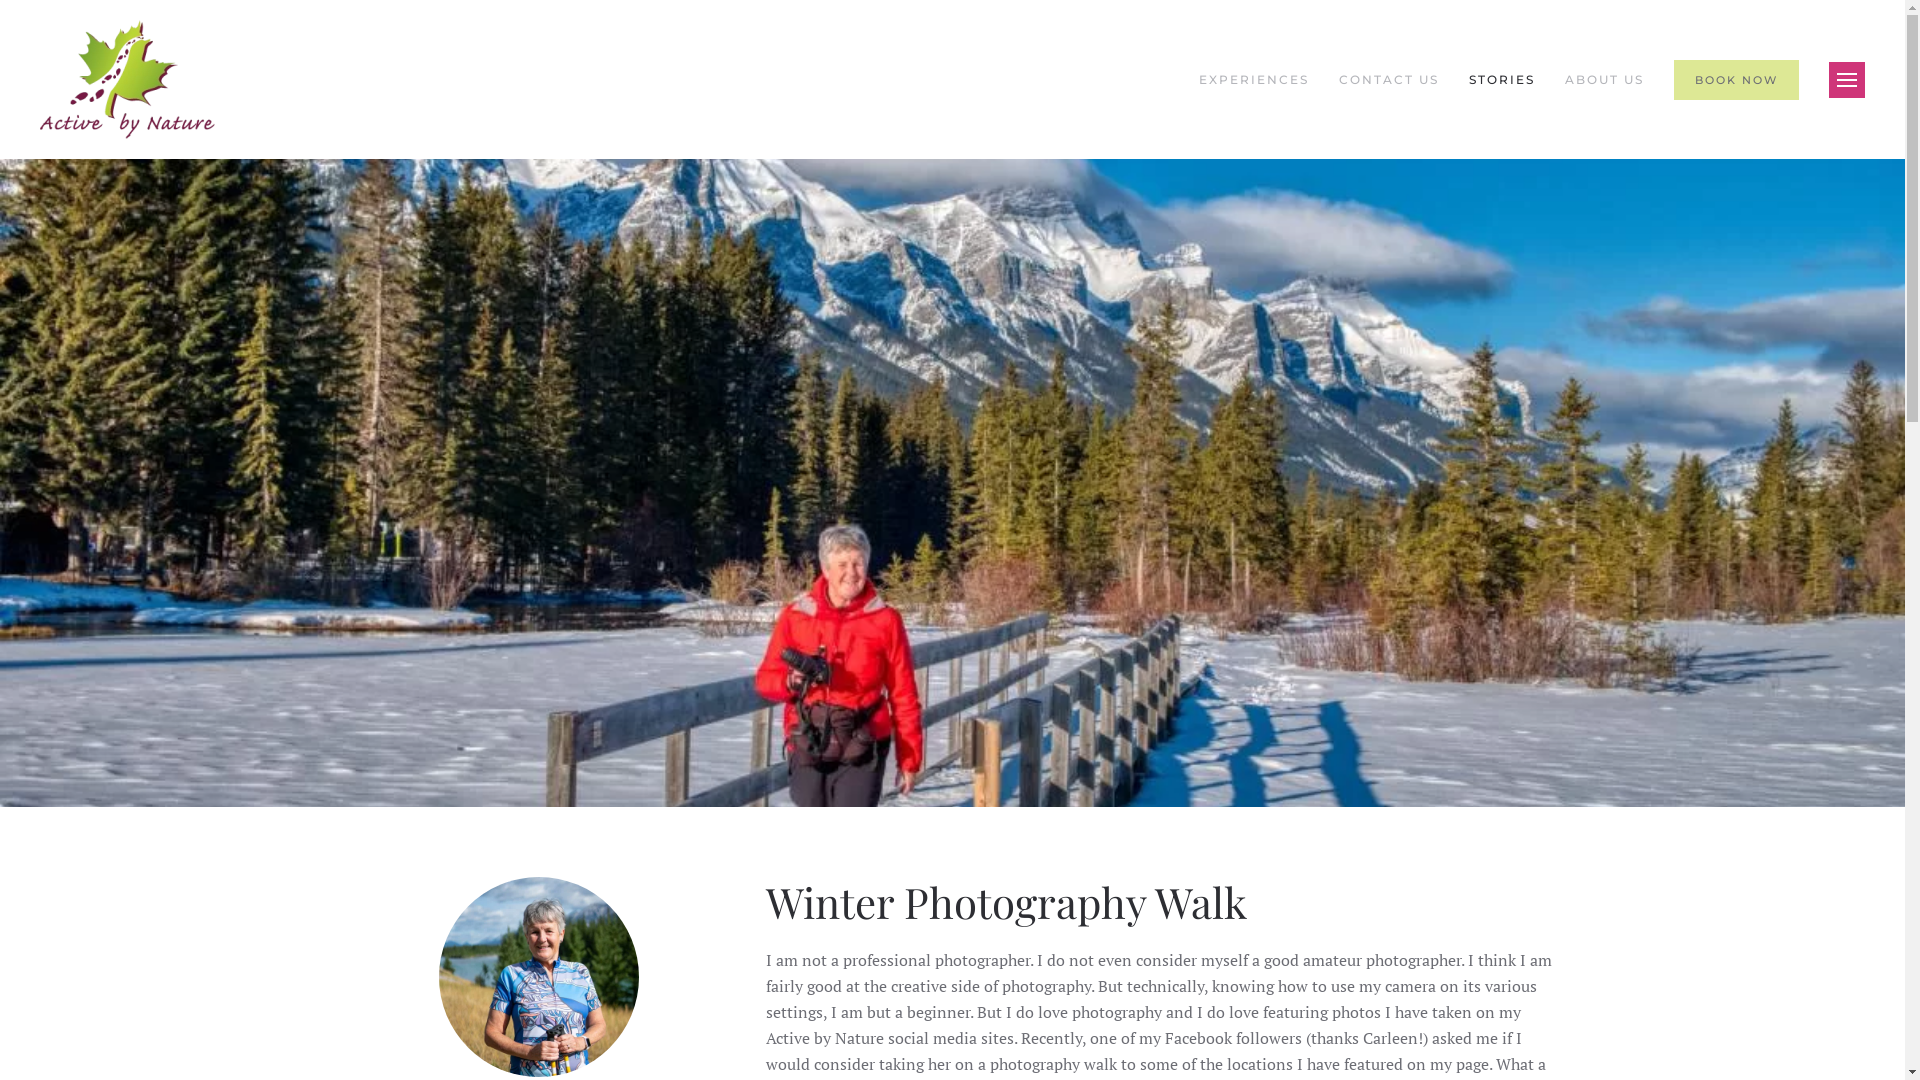 The image size is (1920, 1080). What do you see at coordinates (1502, 80) in the screenshot?
I see `STORIES` at bounding box center [1502, 80].